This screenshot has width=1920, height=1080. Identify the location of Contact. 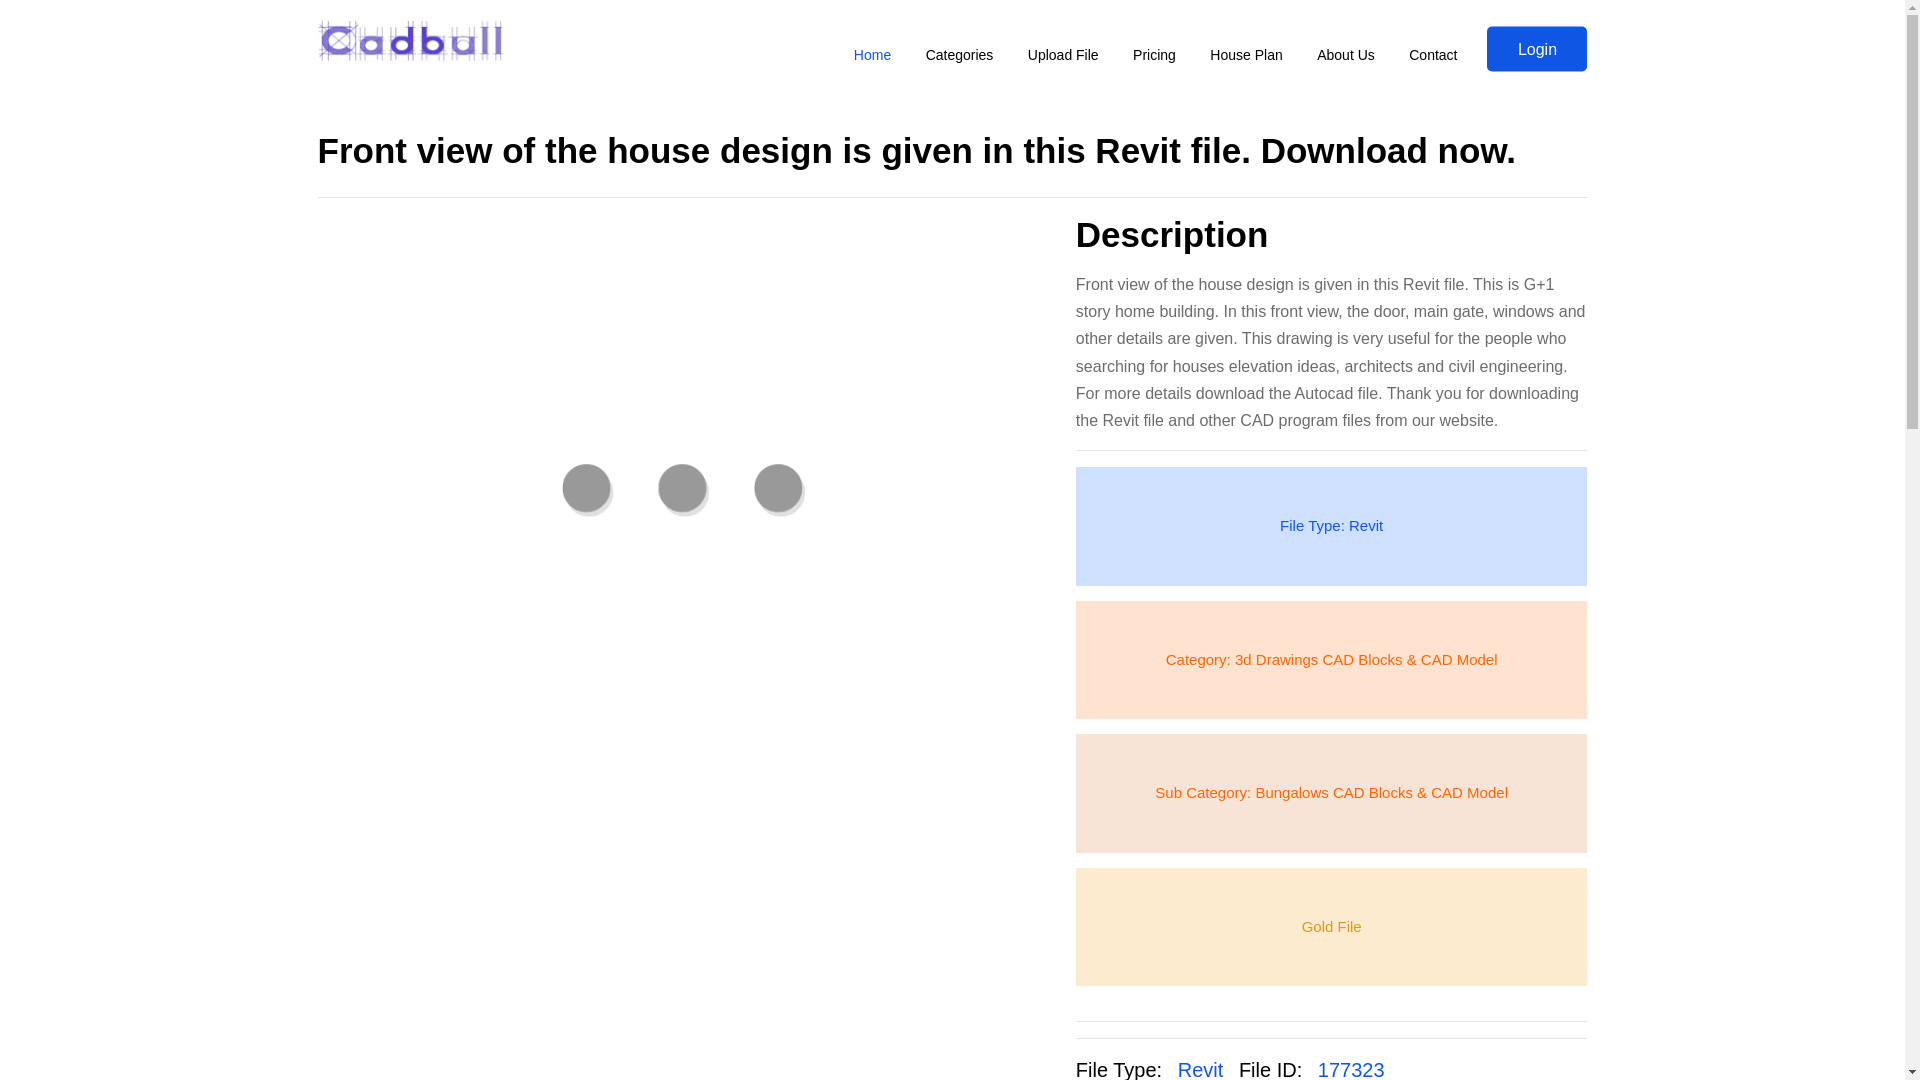
(1432, 56).